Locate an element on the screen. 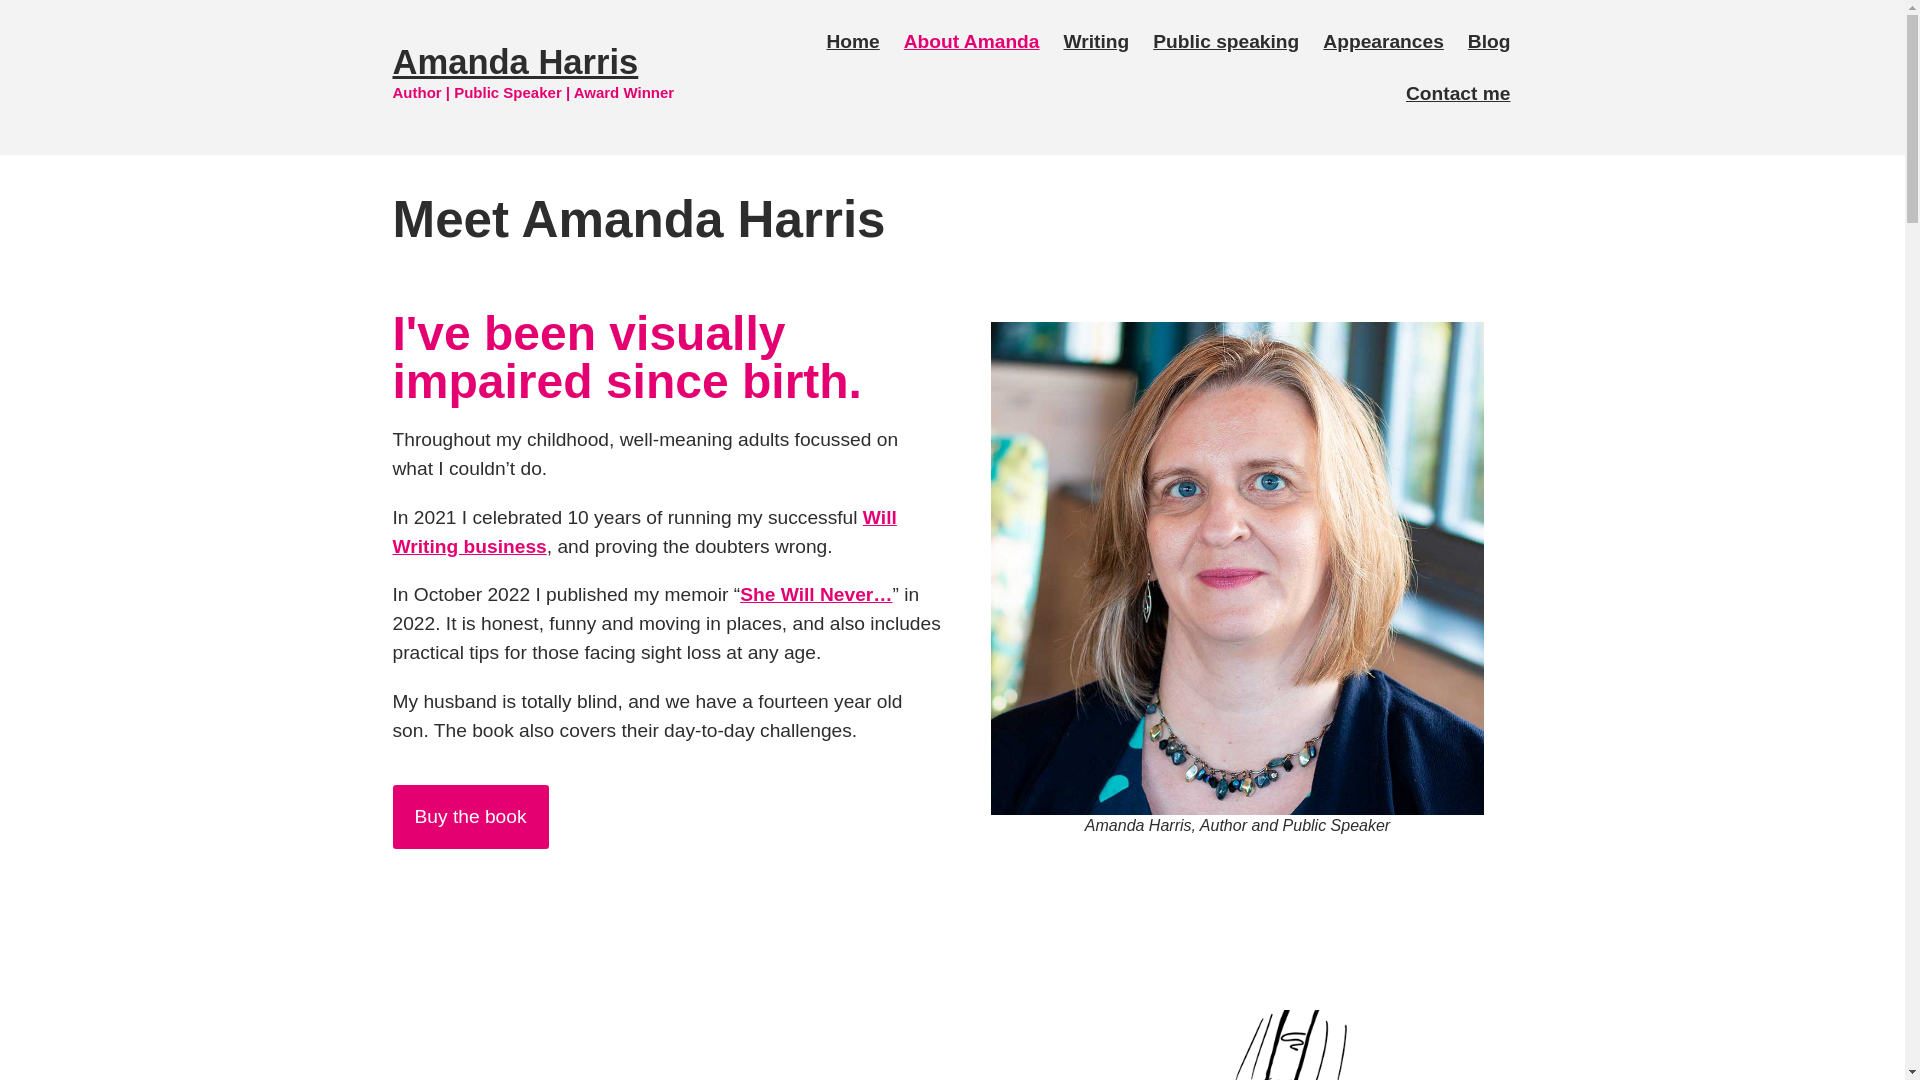  Back to homepage is located at coordinates (514, 62).